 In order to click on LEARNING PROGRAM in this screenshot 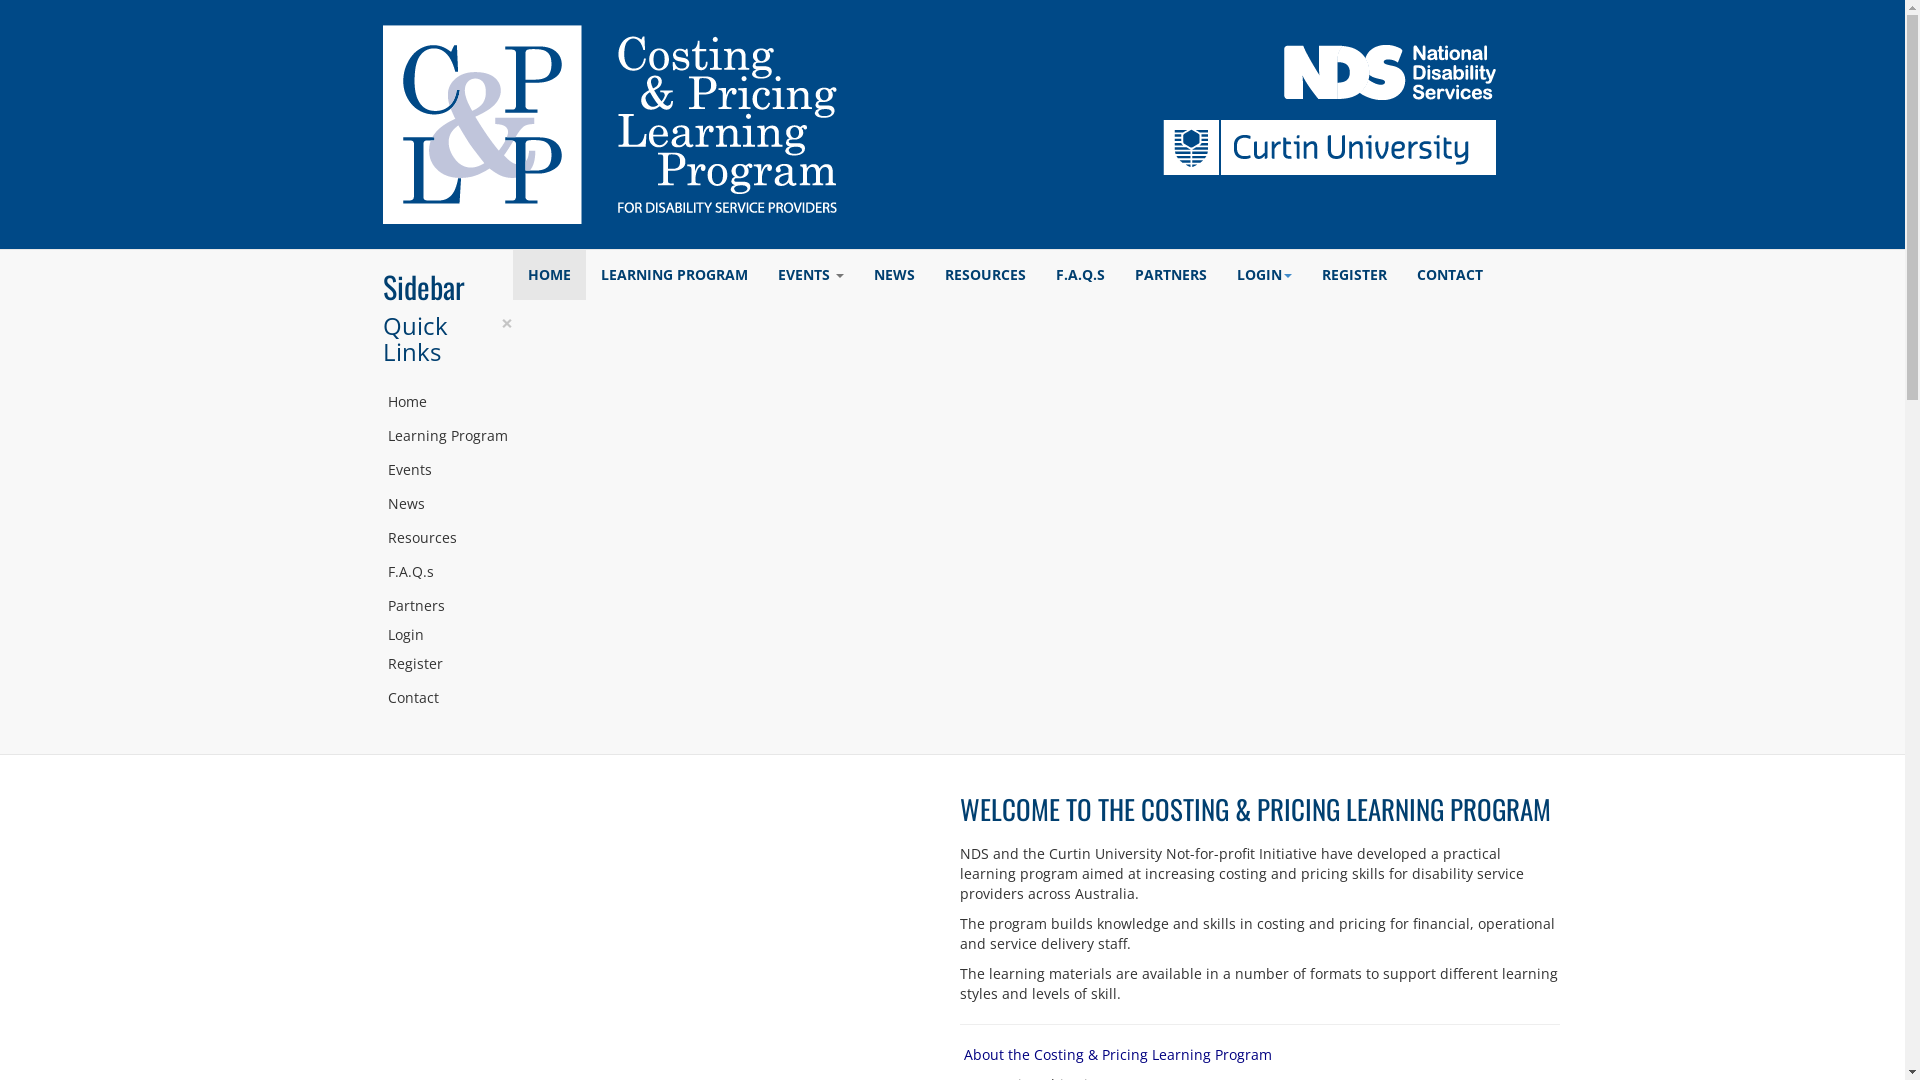, I will do `click(674, 275)`.